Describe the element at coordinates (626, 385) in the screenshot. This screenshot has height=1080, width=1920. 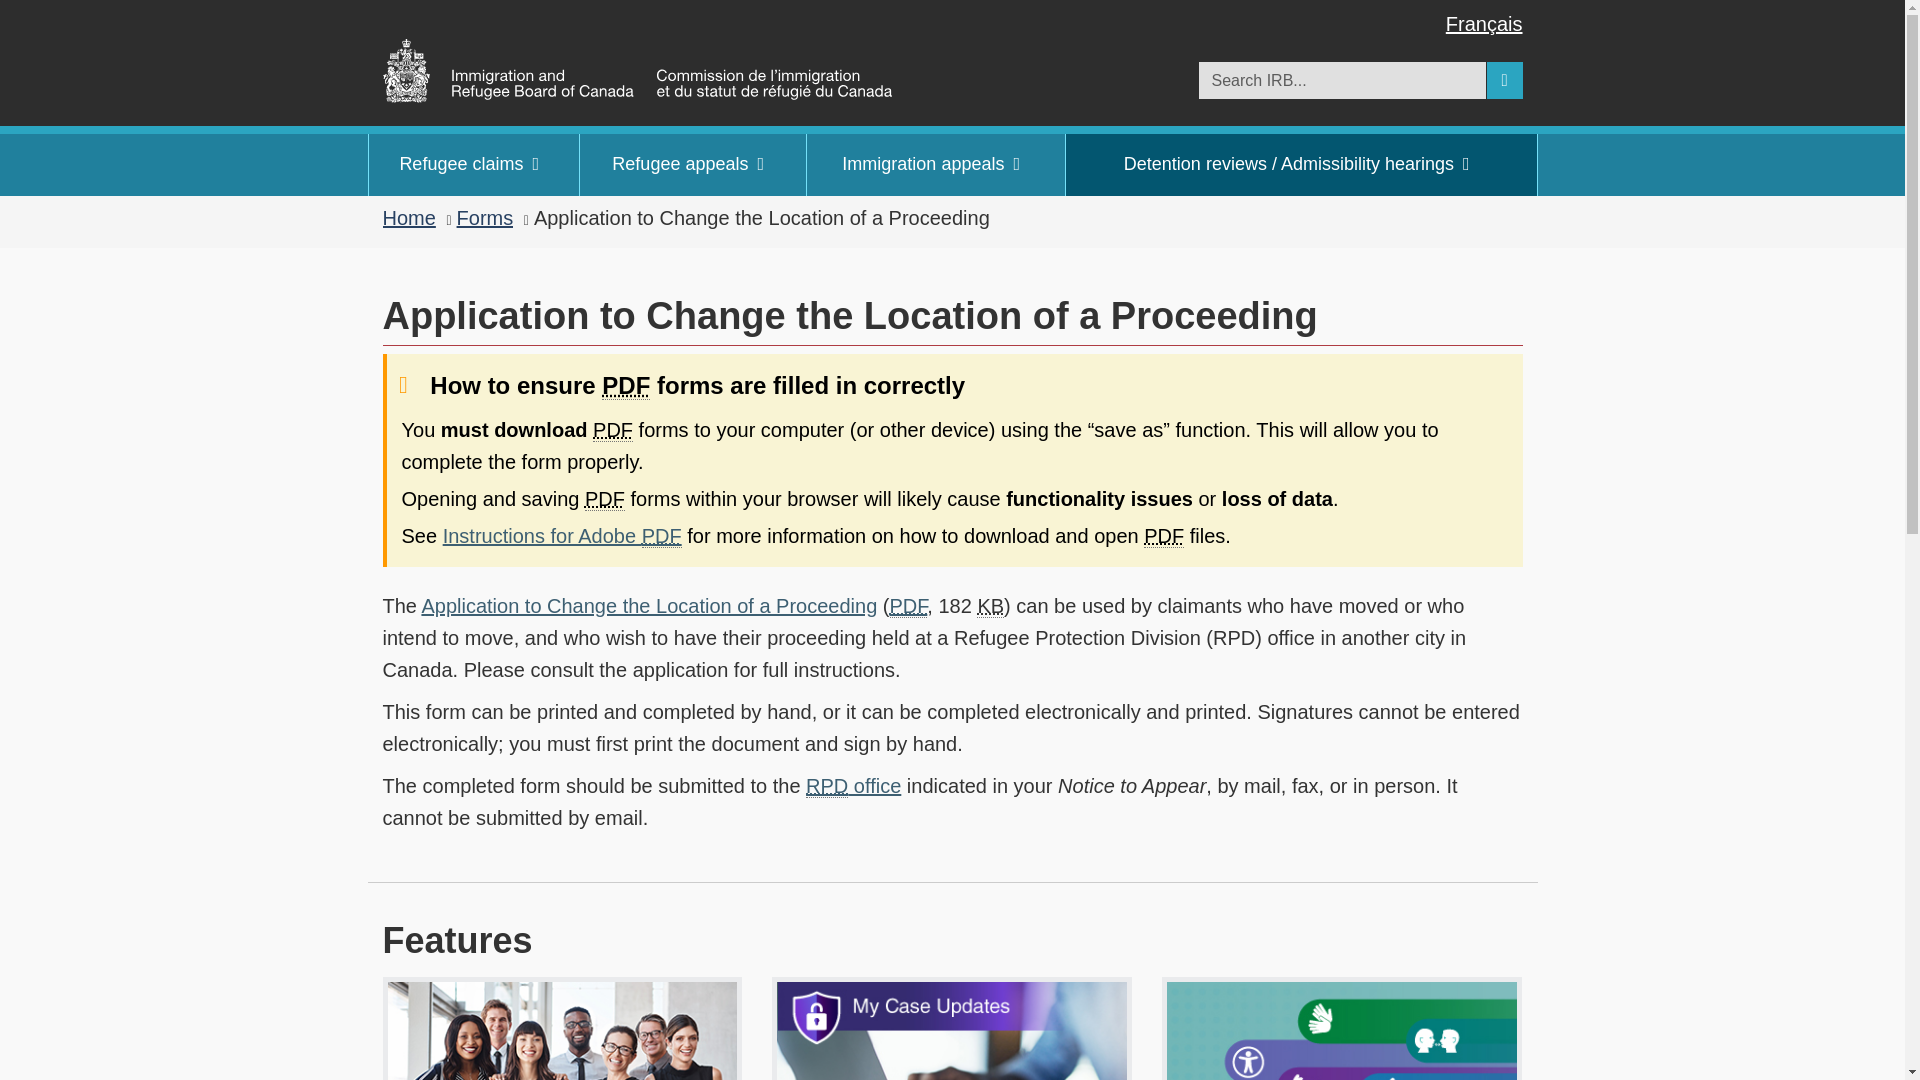
I see `Portable document format` at that location.